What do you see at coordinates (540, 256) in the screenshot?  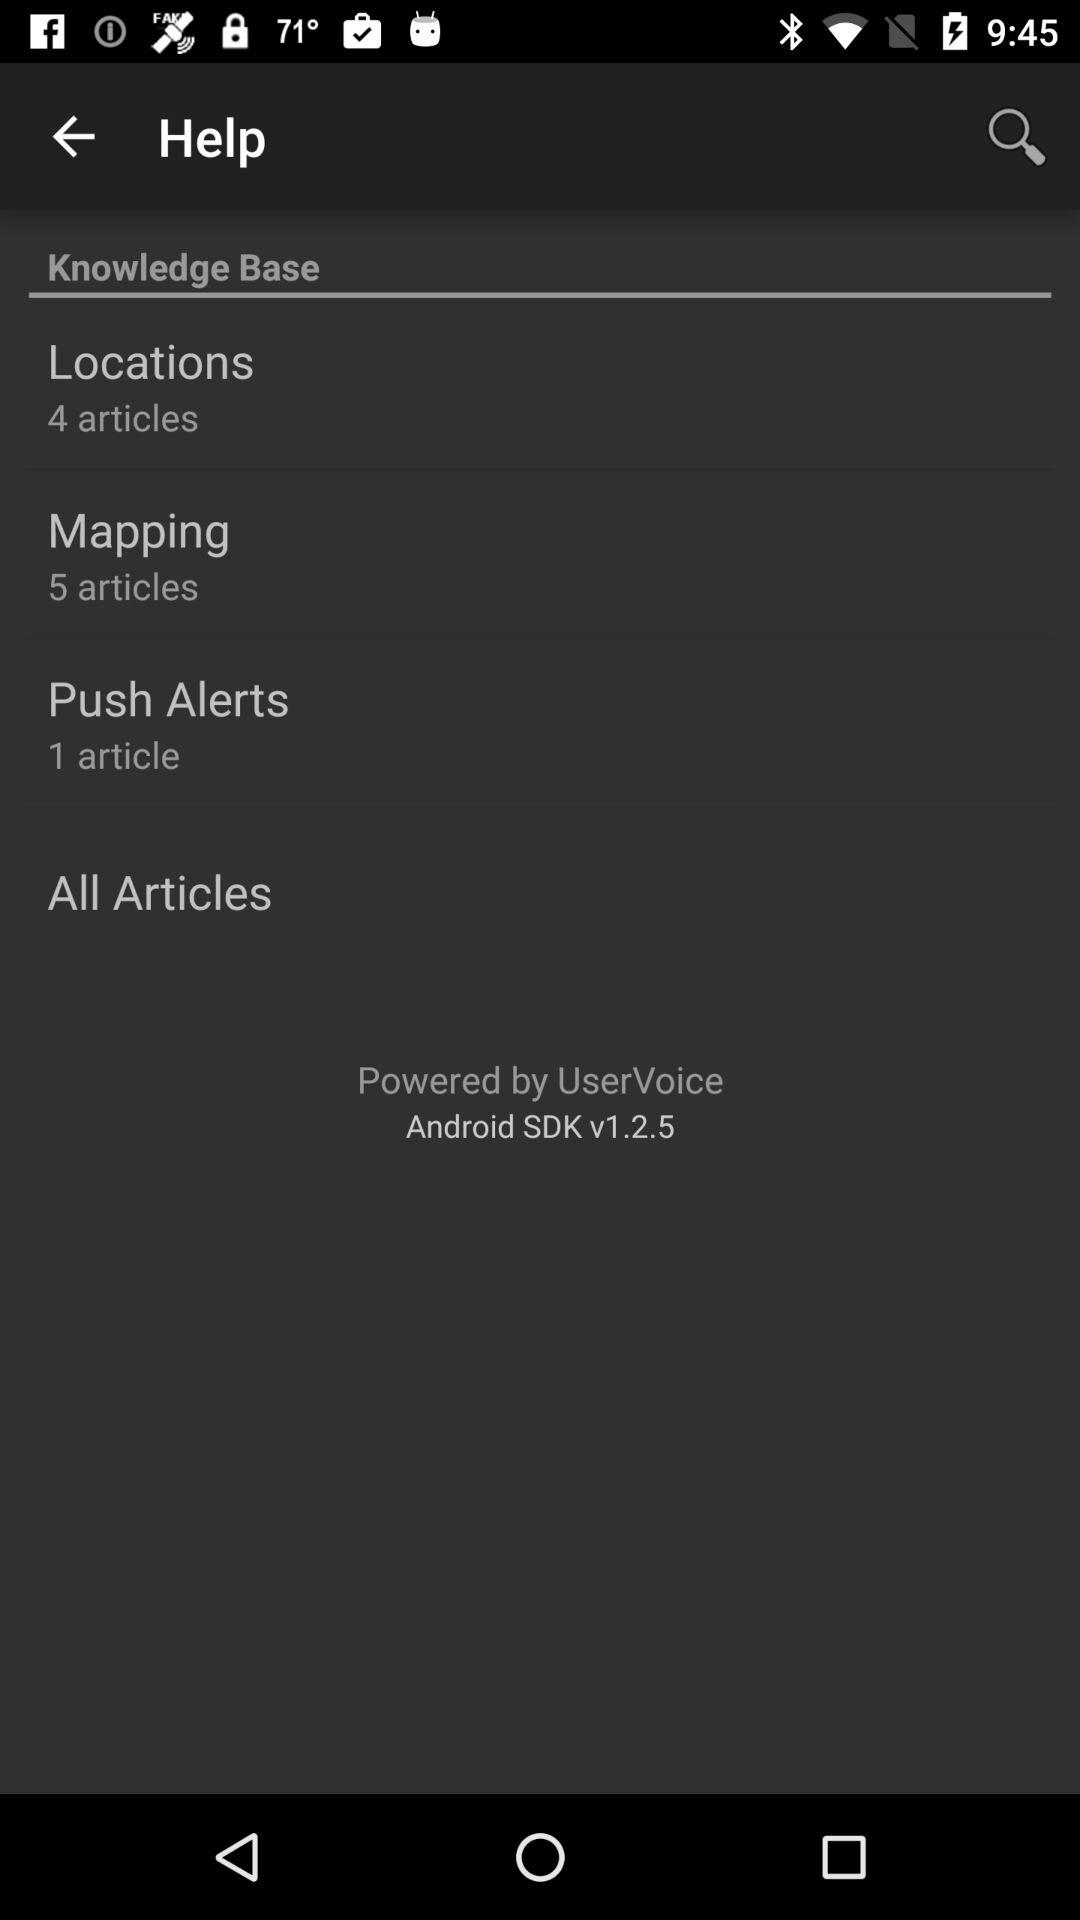 I see `swipe to knowledge base item` at bounding box center [540, 256].